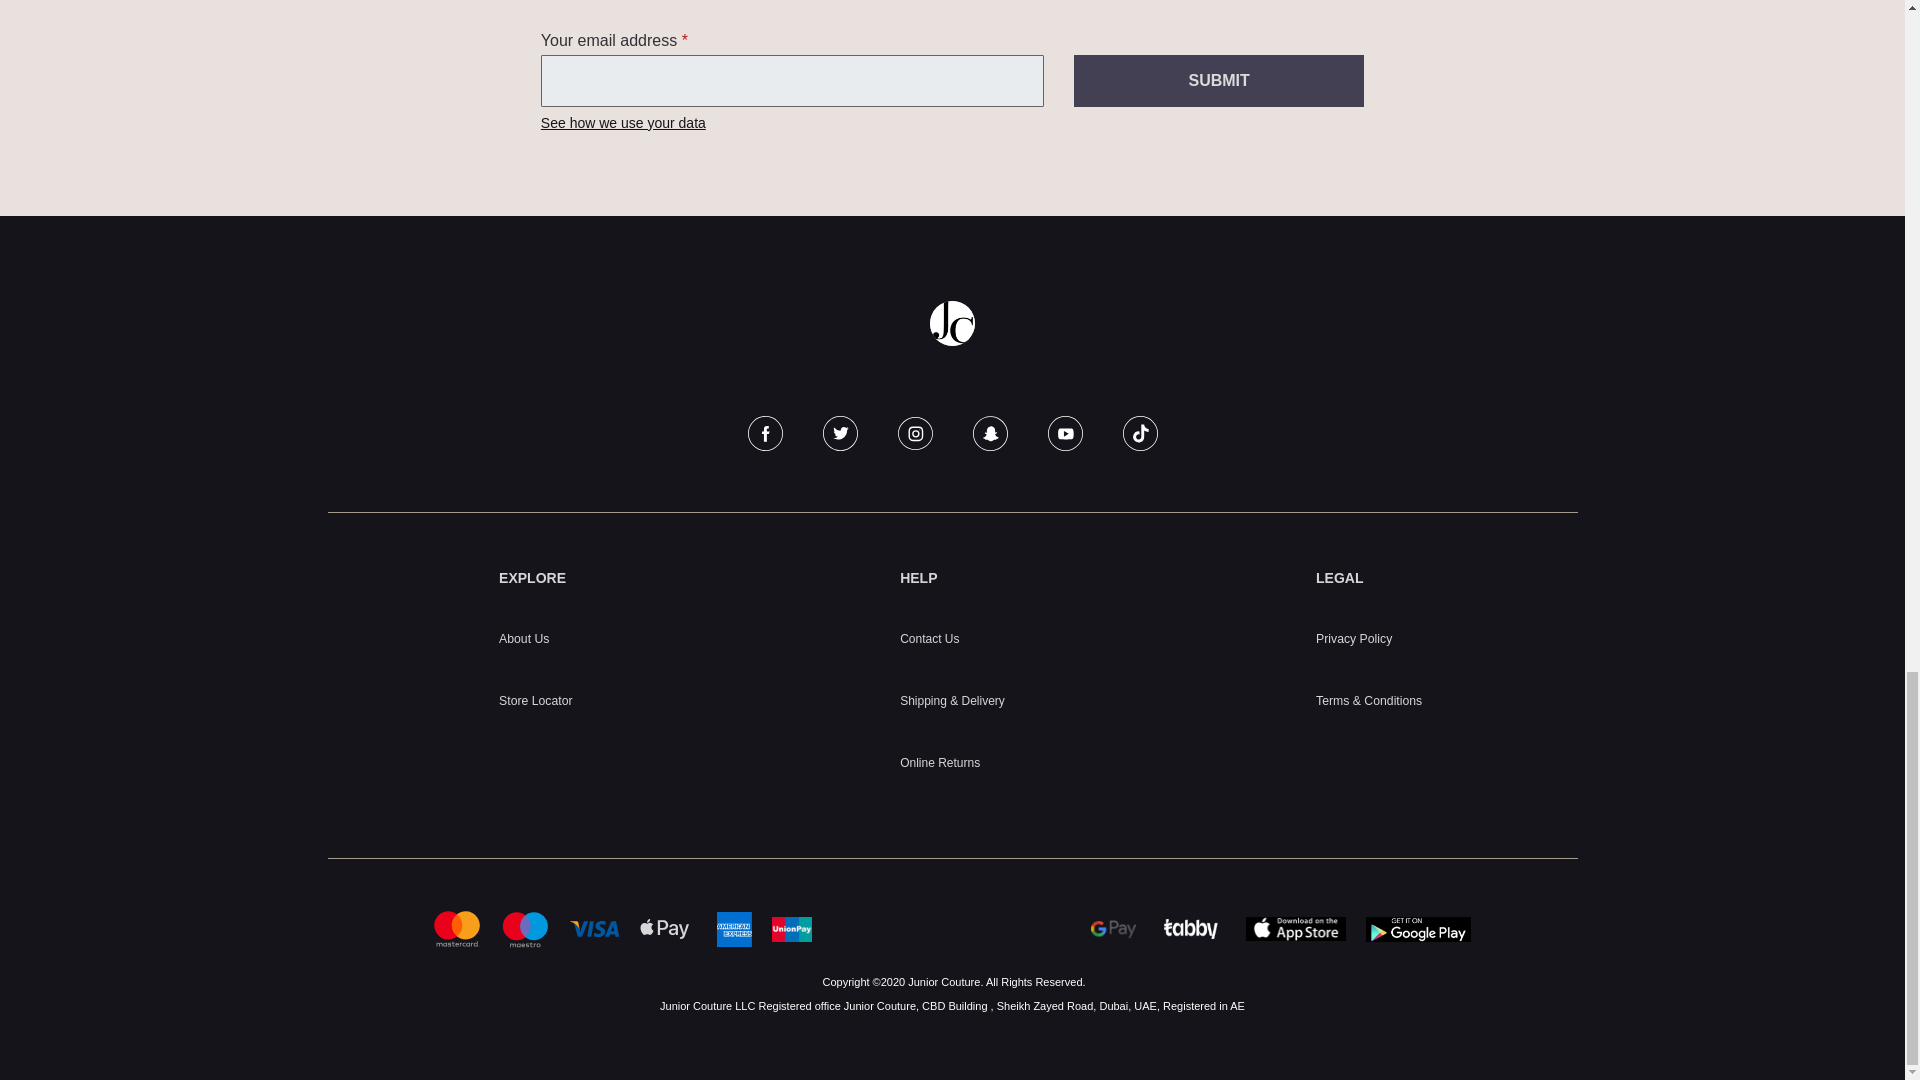 This screenshot has height=1080, width=1920. Describe the element at coordinates (929, 638) in the screenshot. I see `Go to Contact Us` at that location.